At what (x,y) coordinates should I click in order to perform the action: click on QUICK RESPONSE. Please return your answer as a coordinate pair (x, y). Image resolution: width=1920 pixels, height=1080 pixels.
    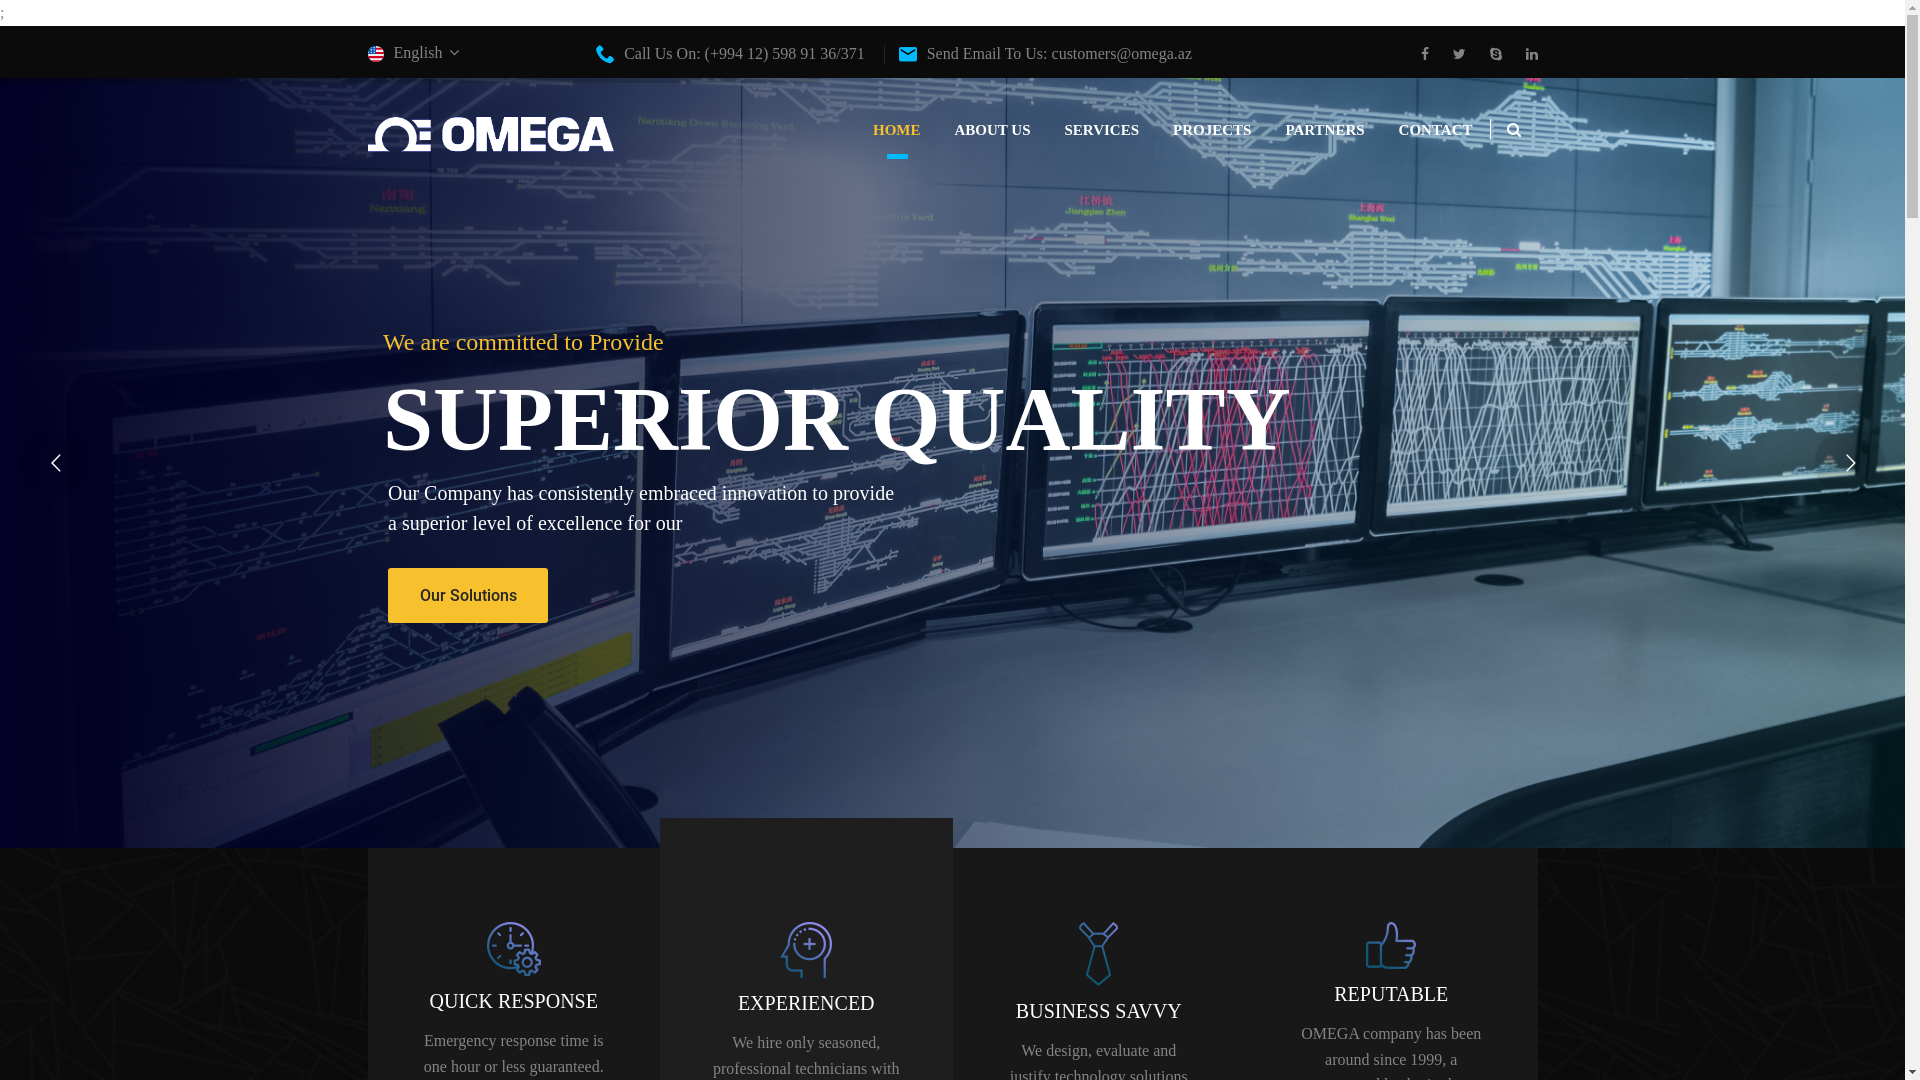
    Looking at the image, I should click on (514, 1001).